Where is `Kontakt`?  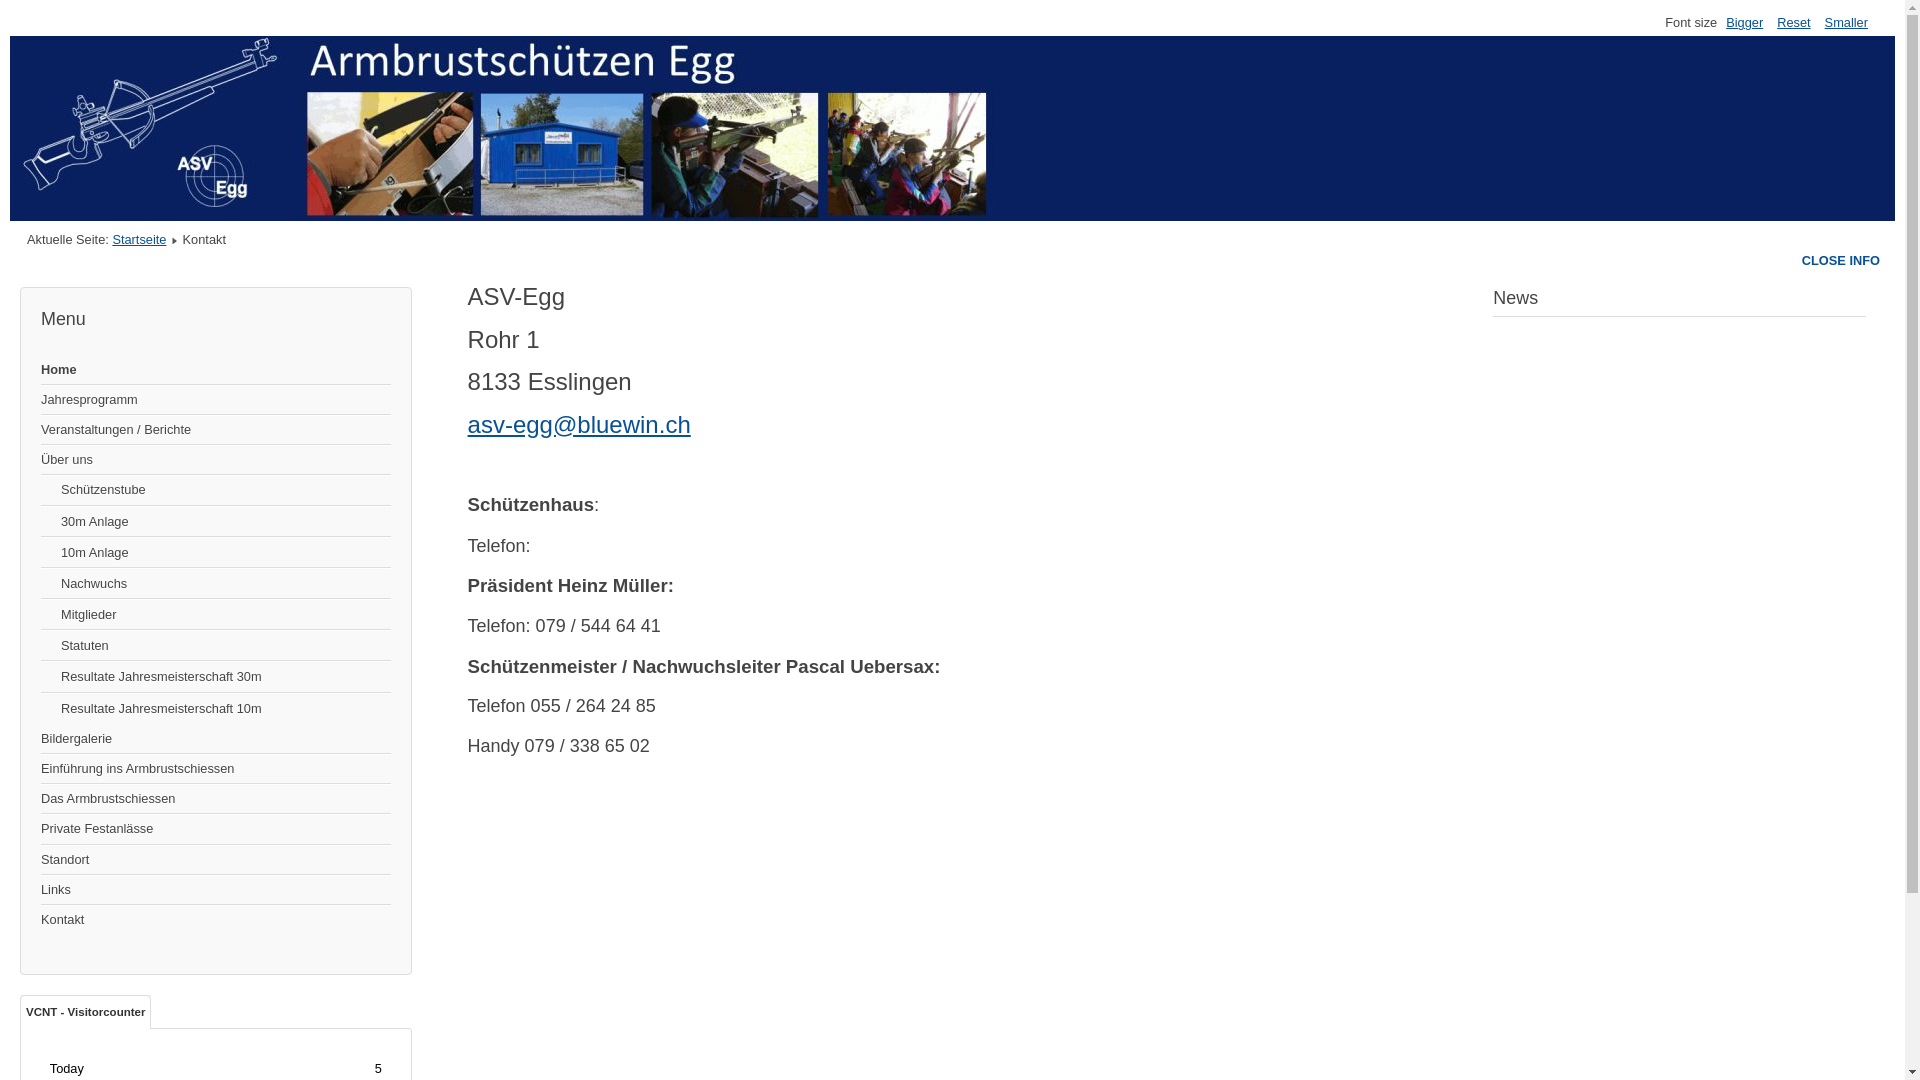 Kontakt is located at coordinates (216, 919).